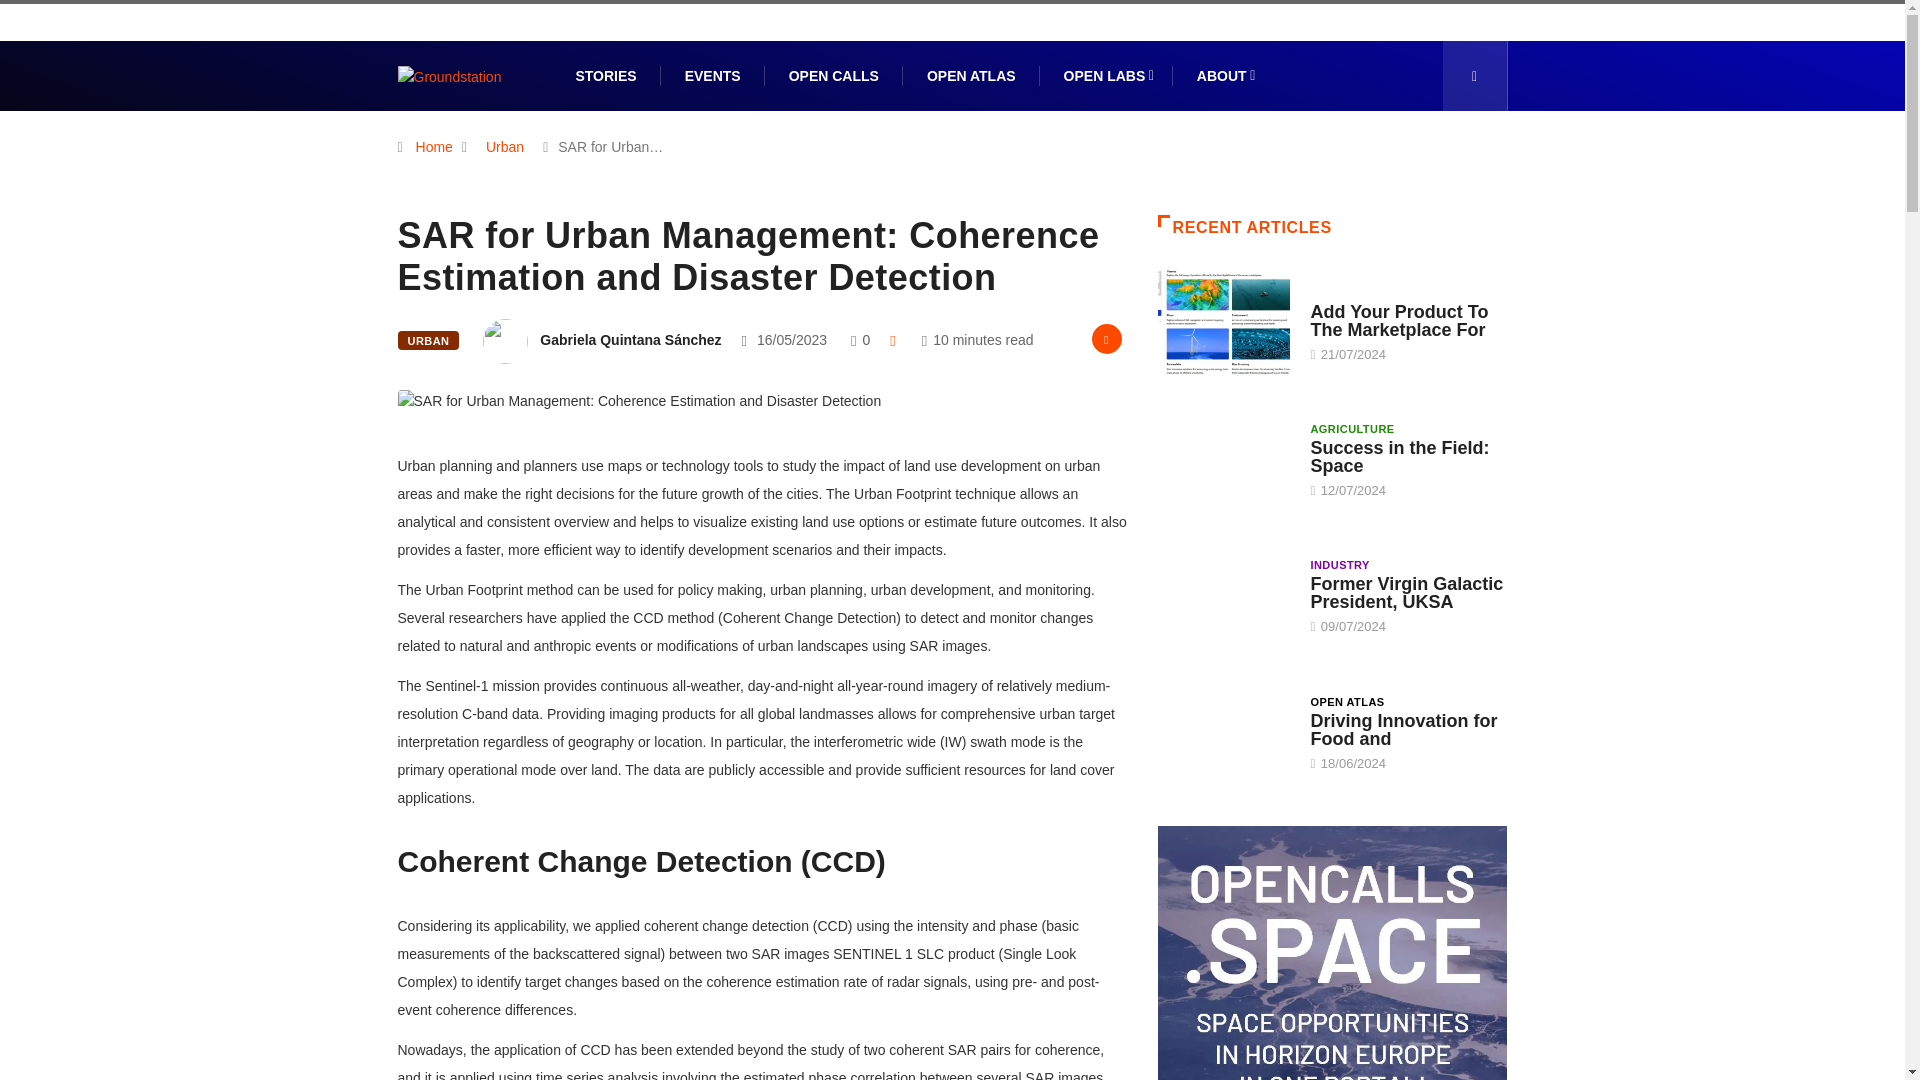 Image resolution: width=1920 pixels, height=1080 pixels. Describe the element at coordinates (971, 76) in the screenshot. I see `OPEN ATLAS` at that location.